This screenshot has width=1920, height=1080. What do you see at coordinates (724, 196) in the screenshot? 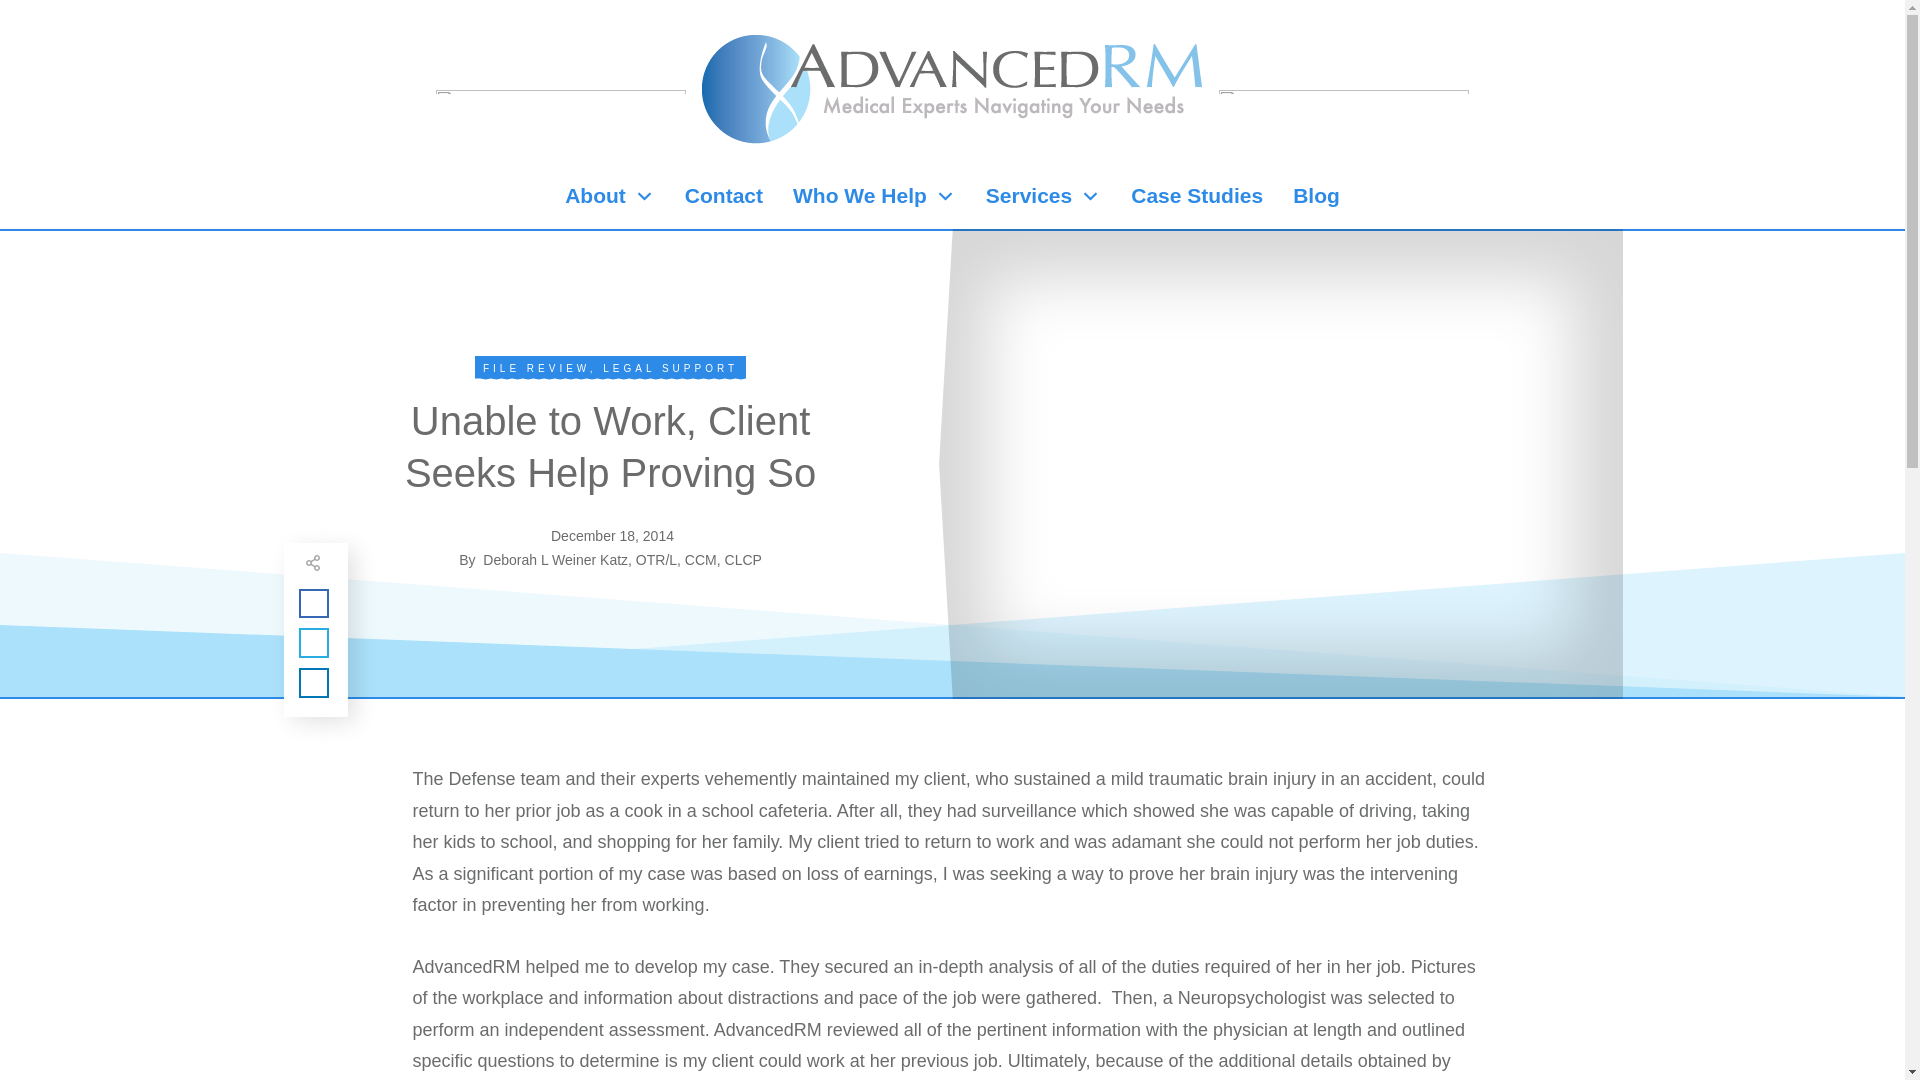
I see `Contact` at bounding box center [724, 196].